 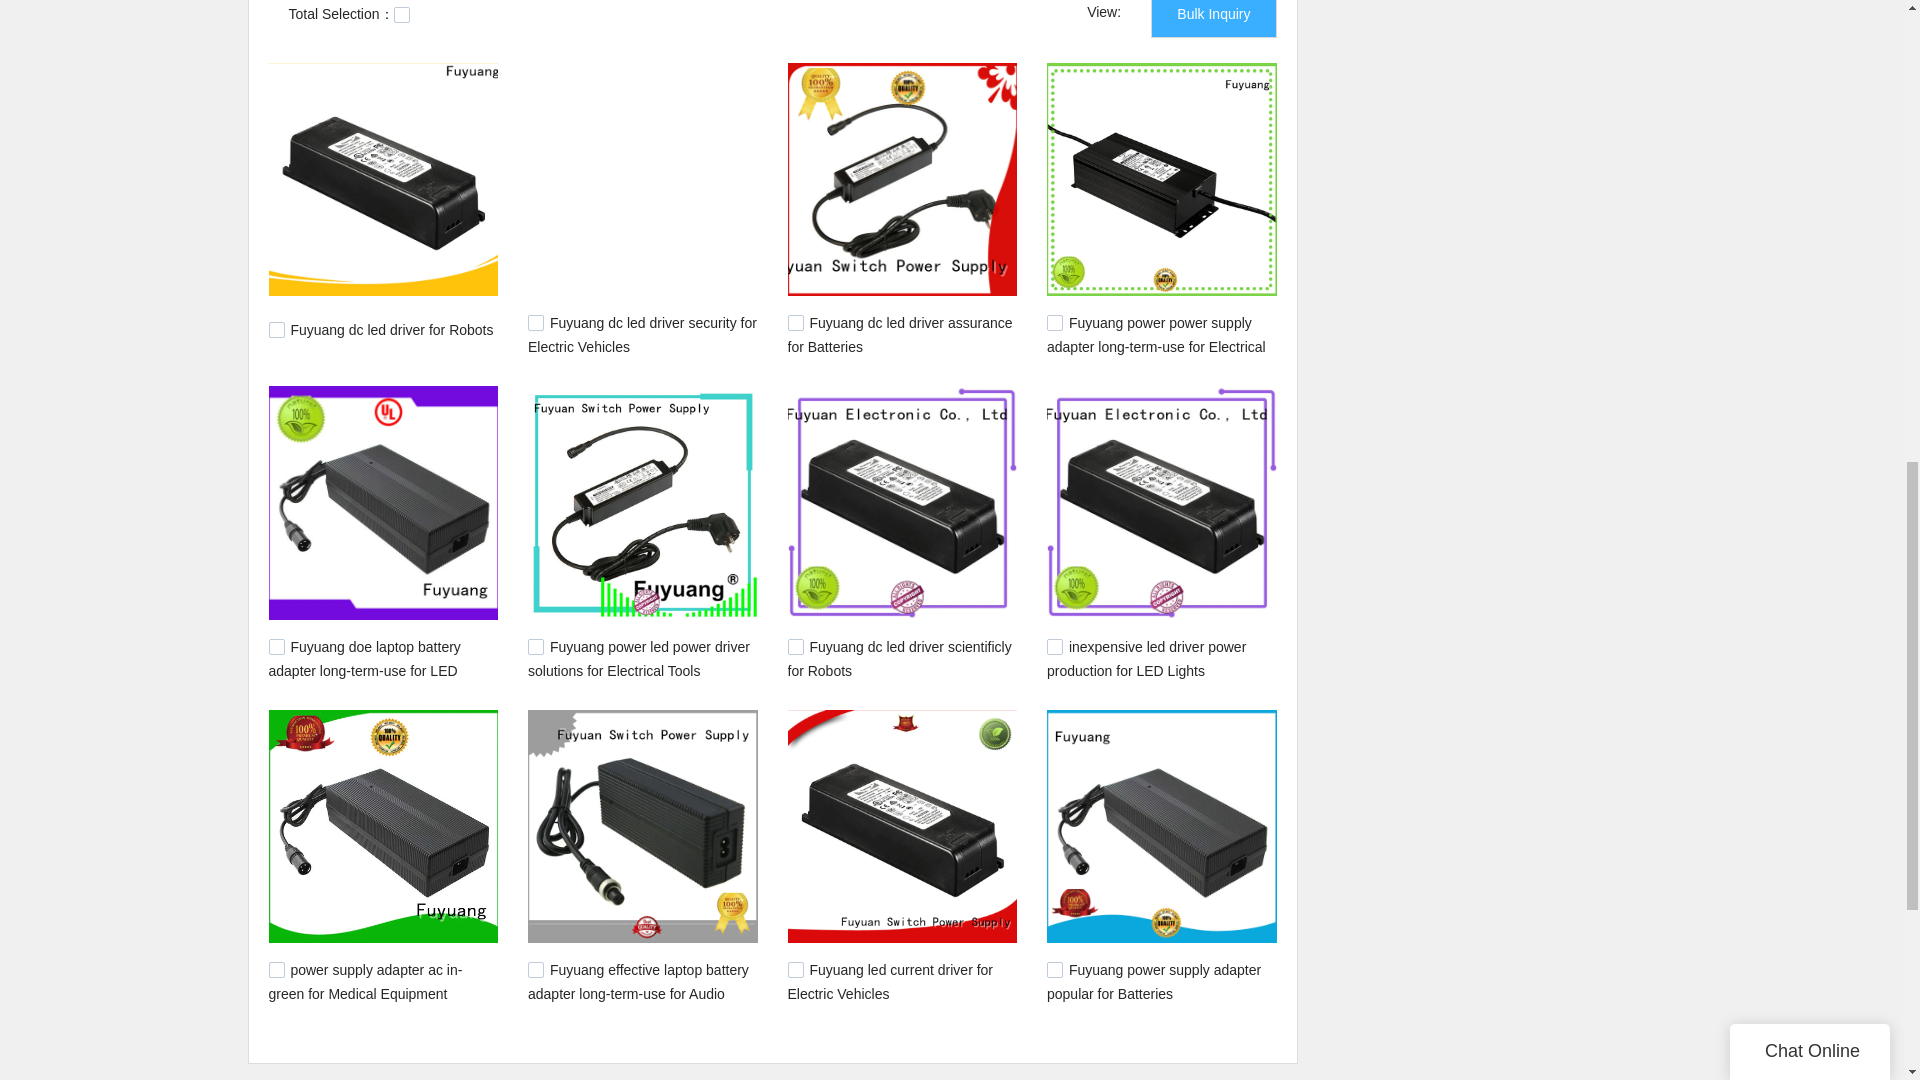 I want to click on 1810, so click(x=796, y=970).